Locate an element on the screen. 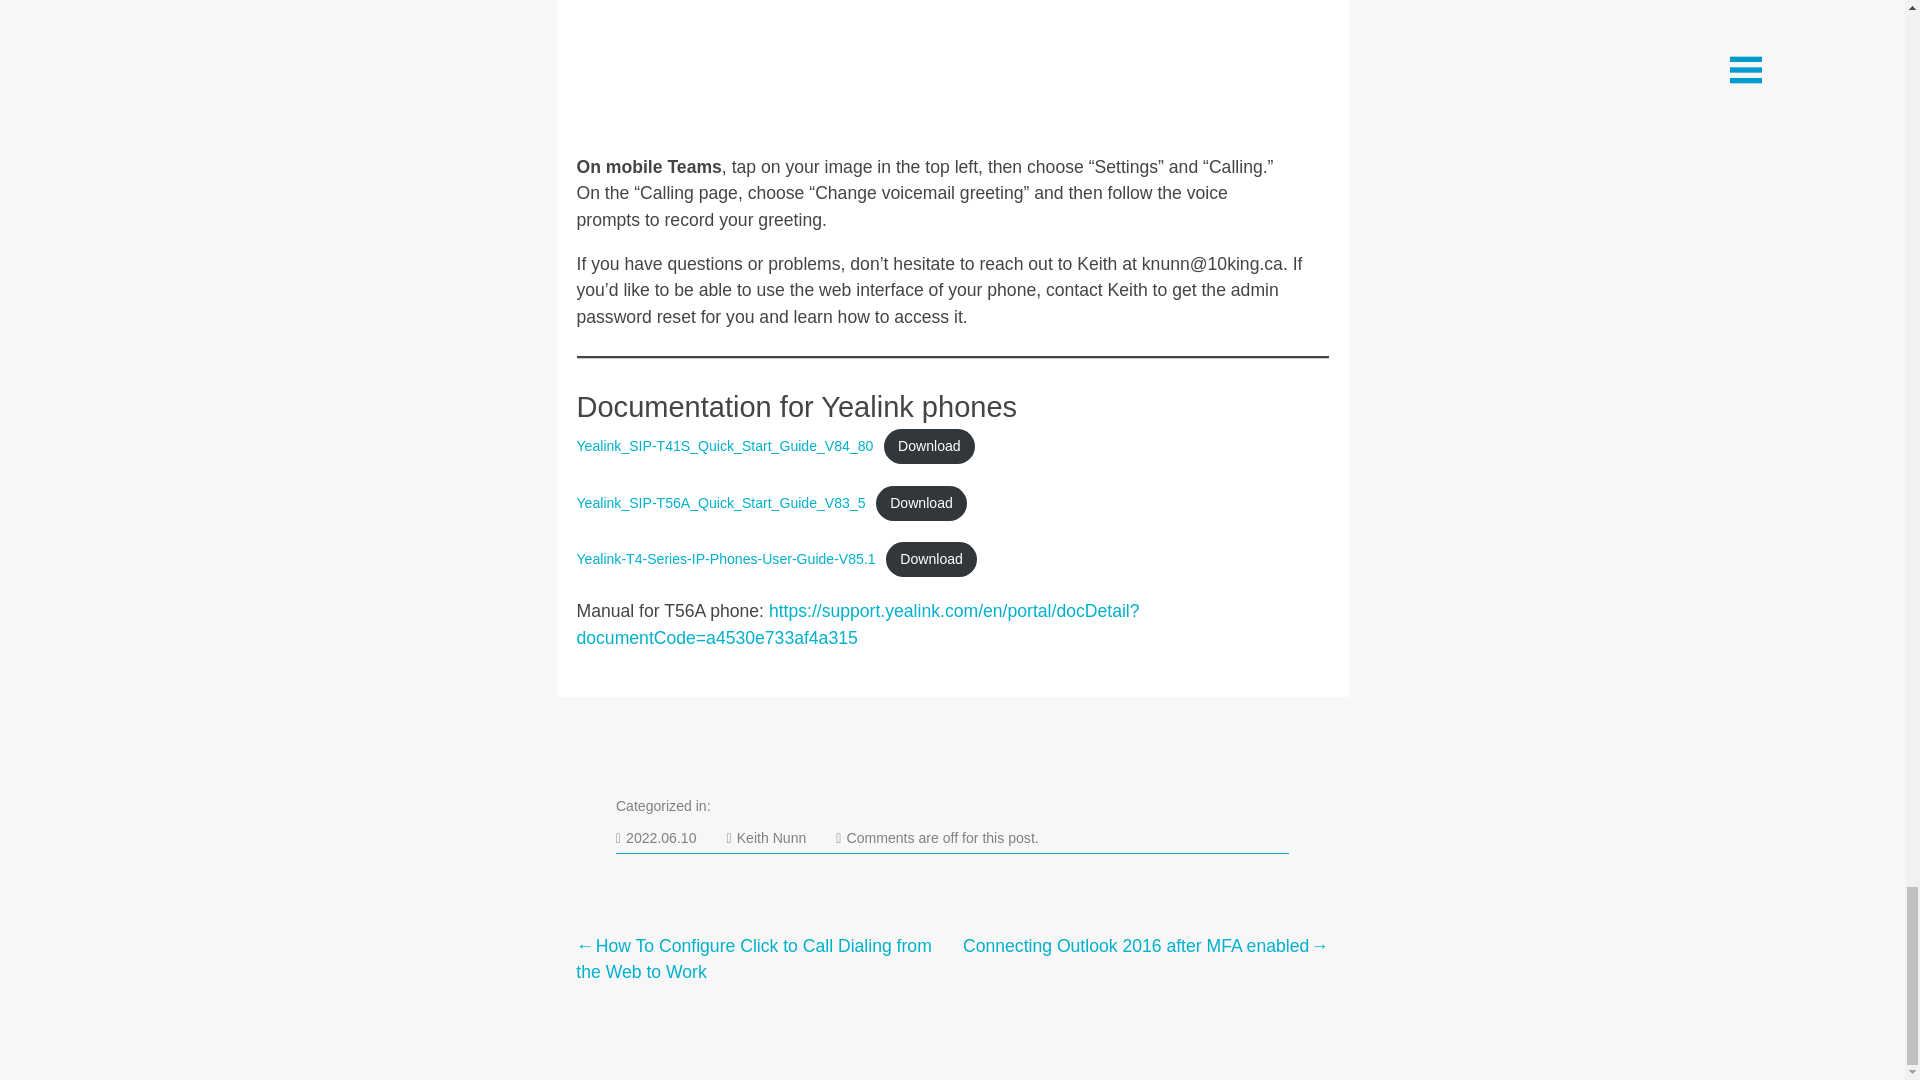  Keith Nunn is located at coordinates (766, 838).